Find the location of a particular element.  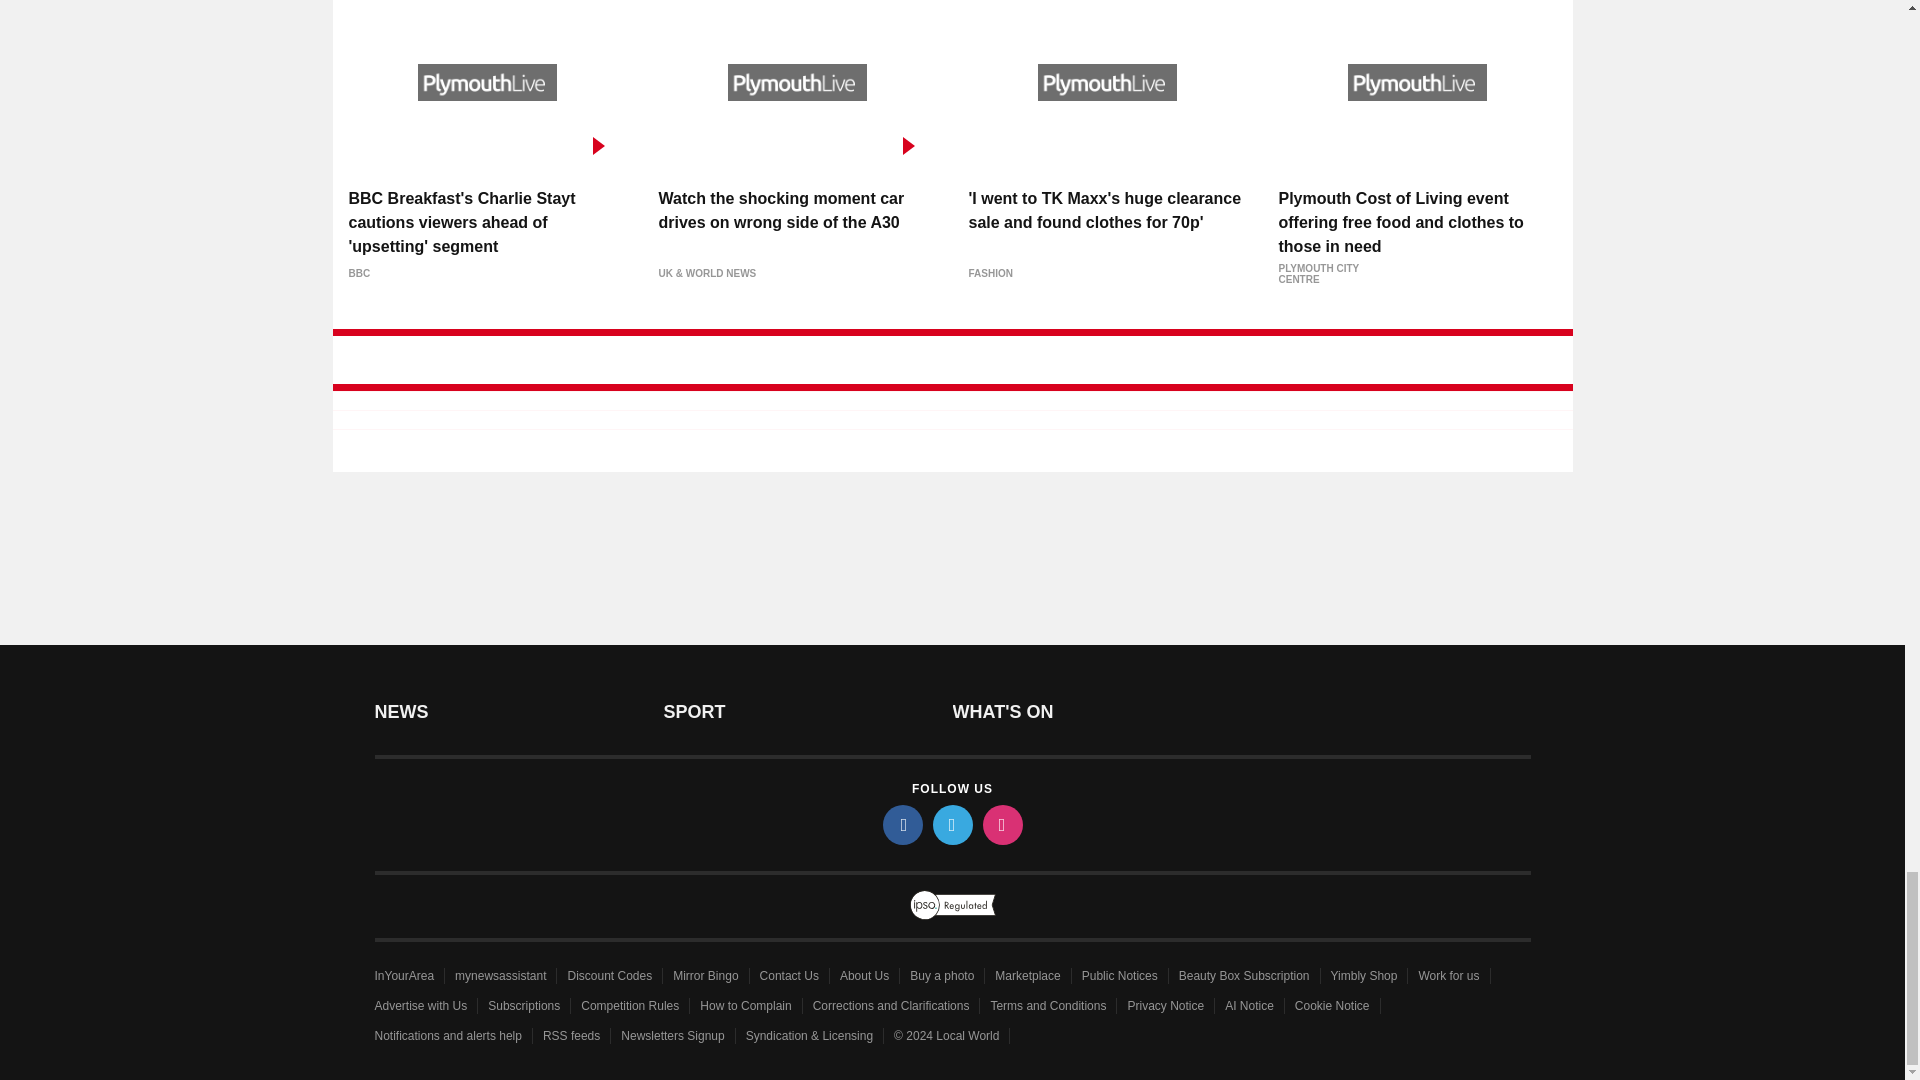

instagram is located at coordinates (1001, 824).